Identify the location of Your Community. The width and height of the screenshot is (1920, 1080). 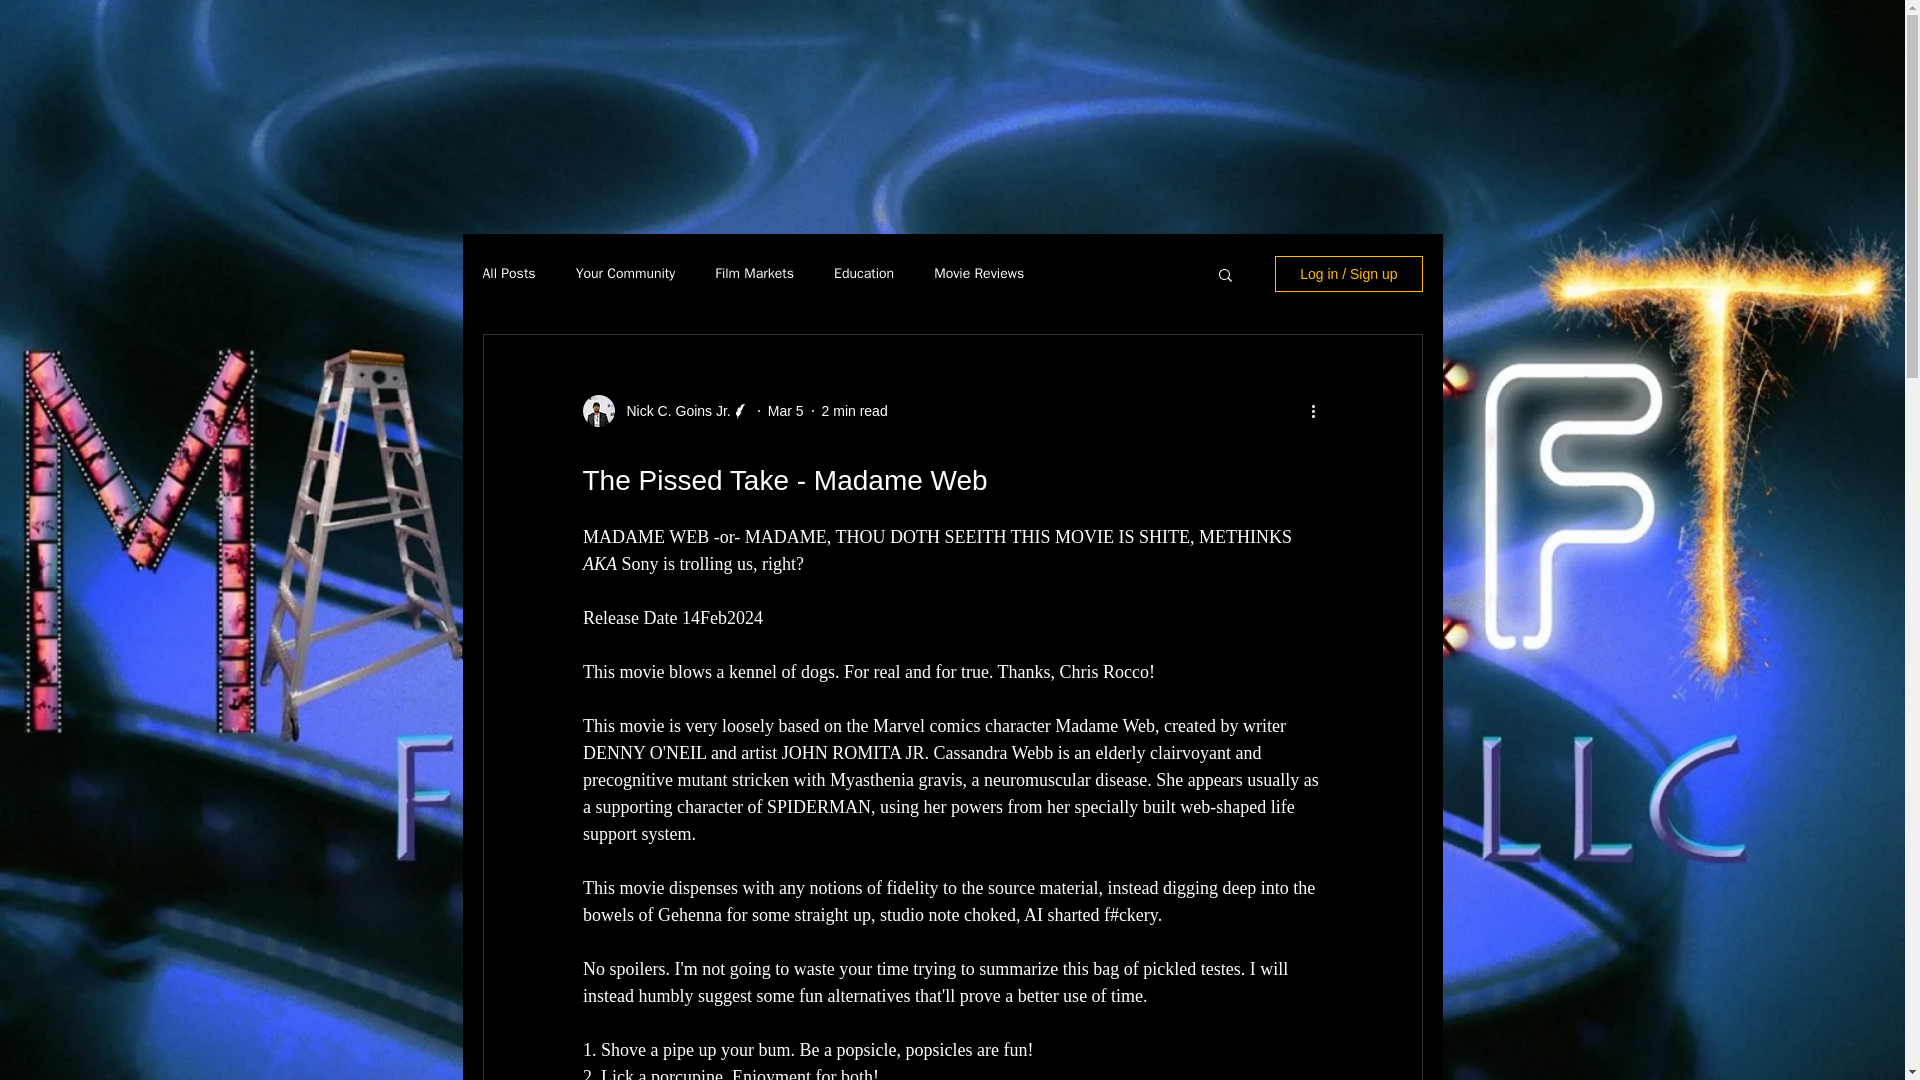
(626, 273).